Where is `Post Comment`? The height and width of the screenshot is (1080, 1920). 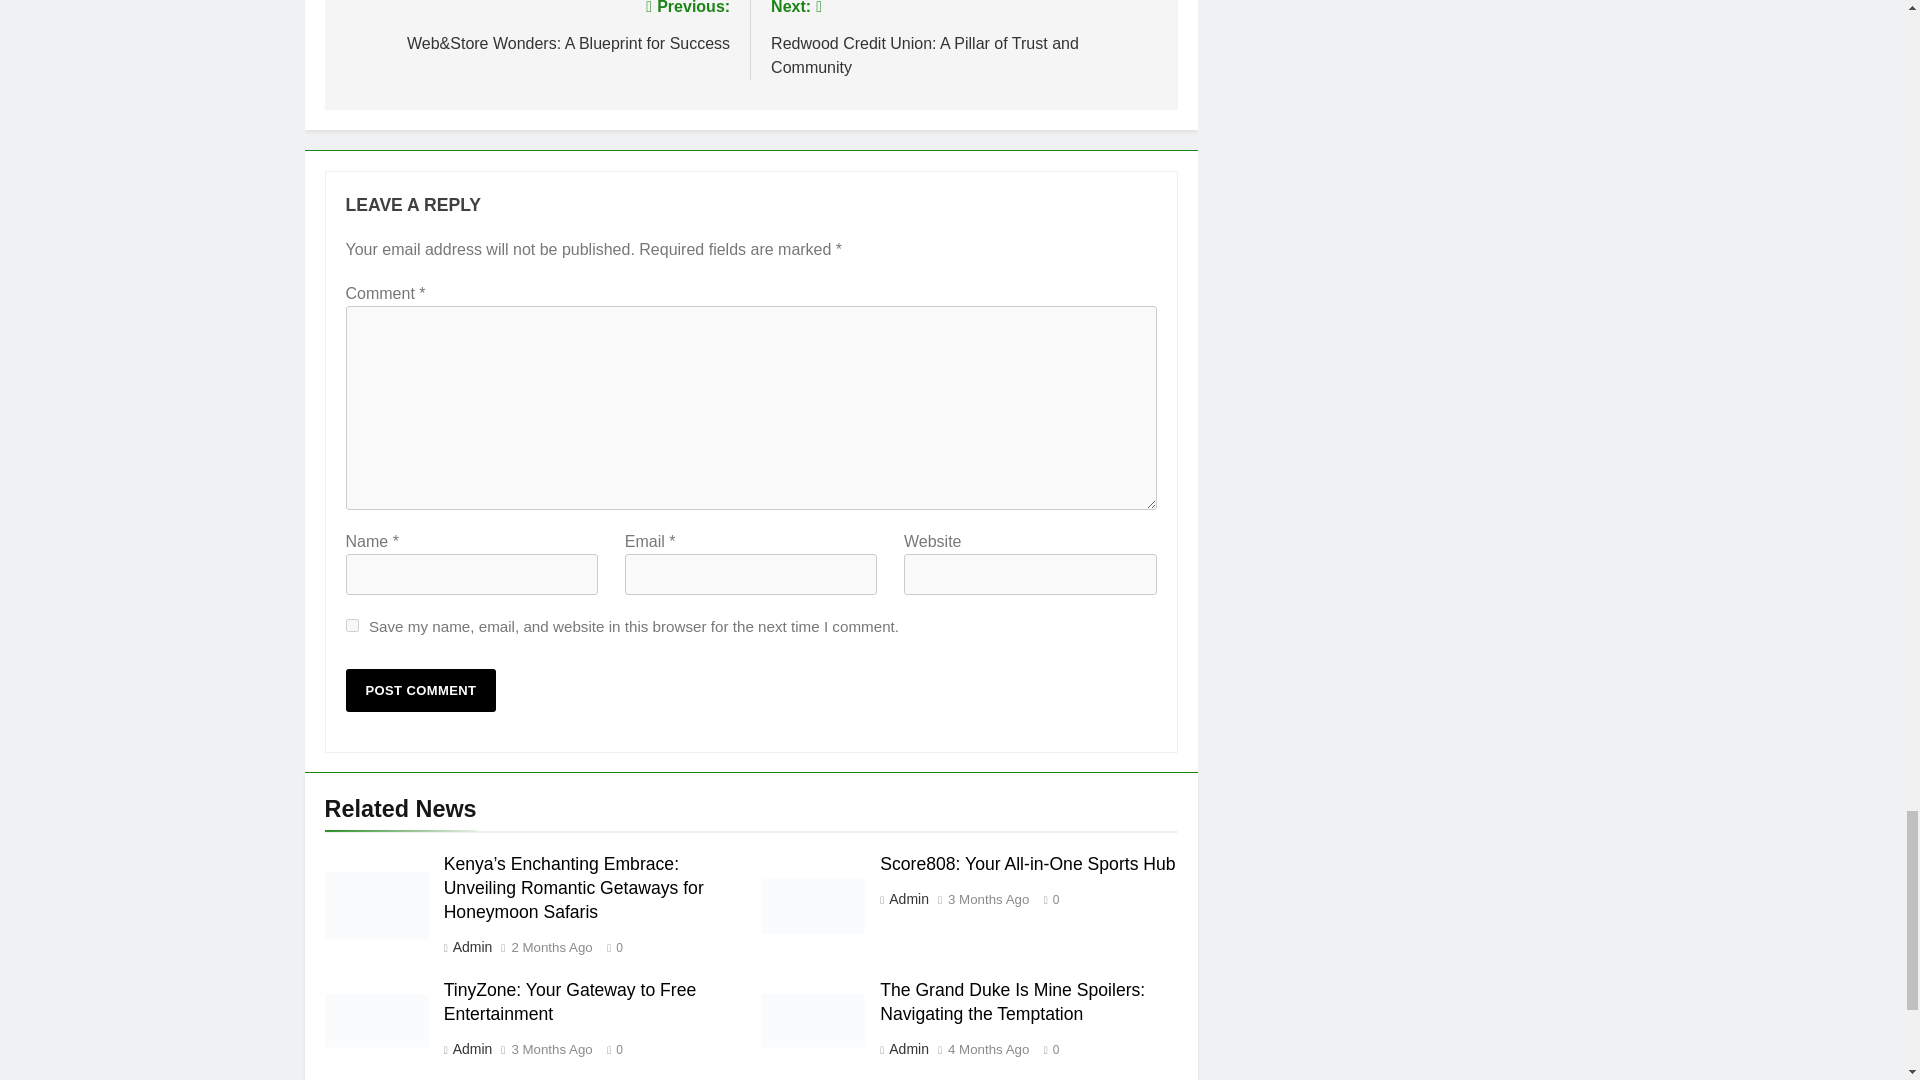
Post Comment is located at coordinates (421, 690).